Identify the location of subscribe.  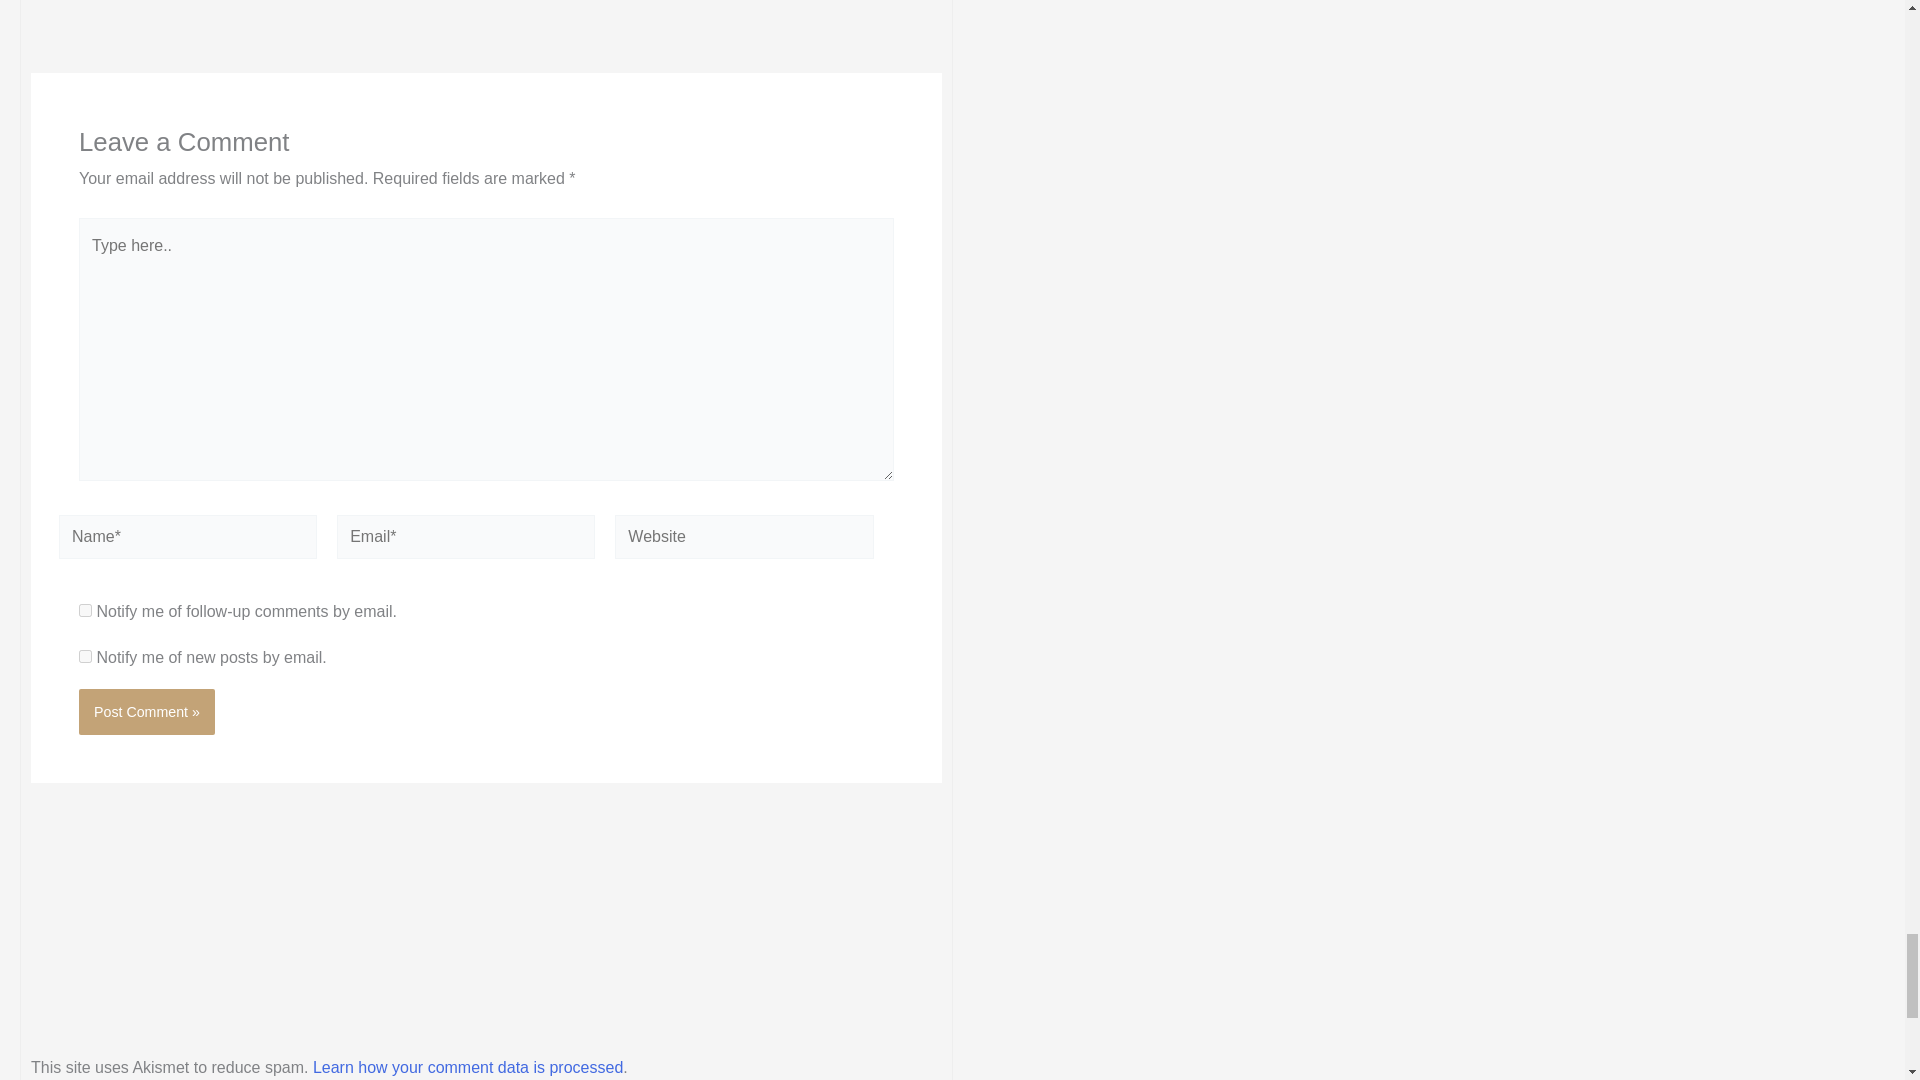
(85, 610).